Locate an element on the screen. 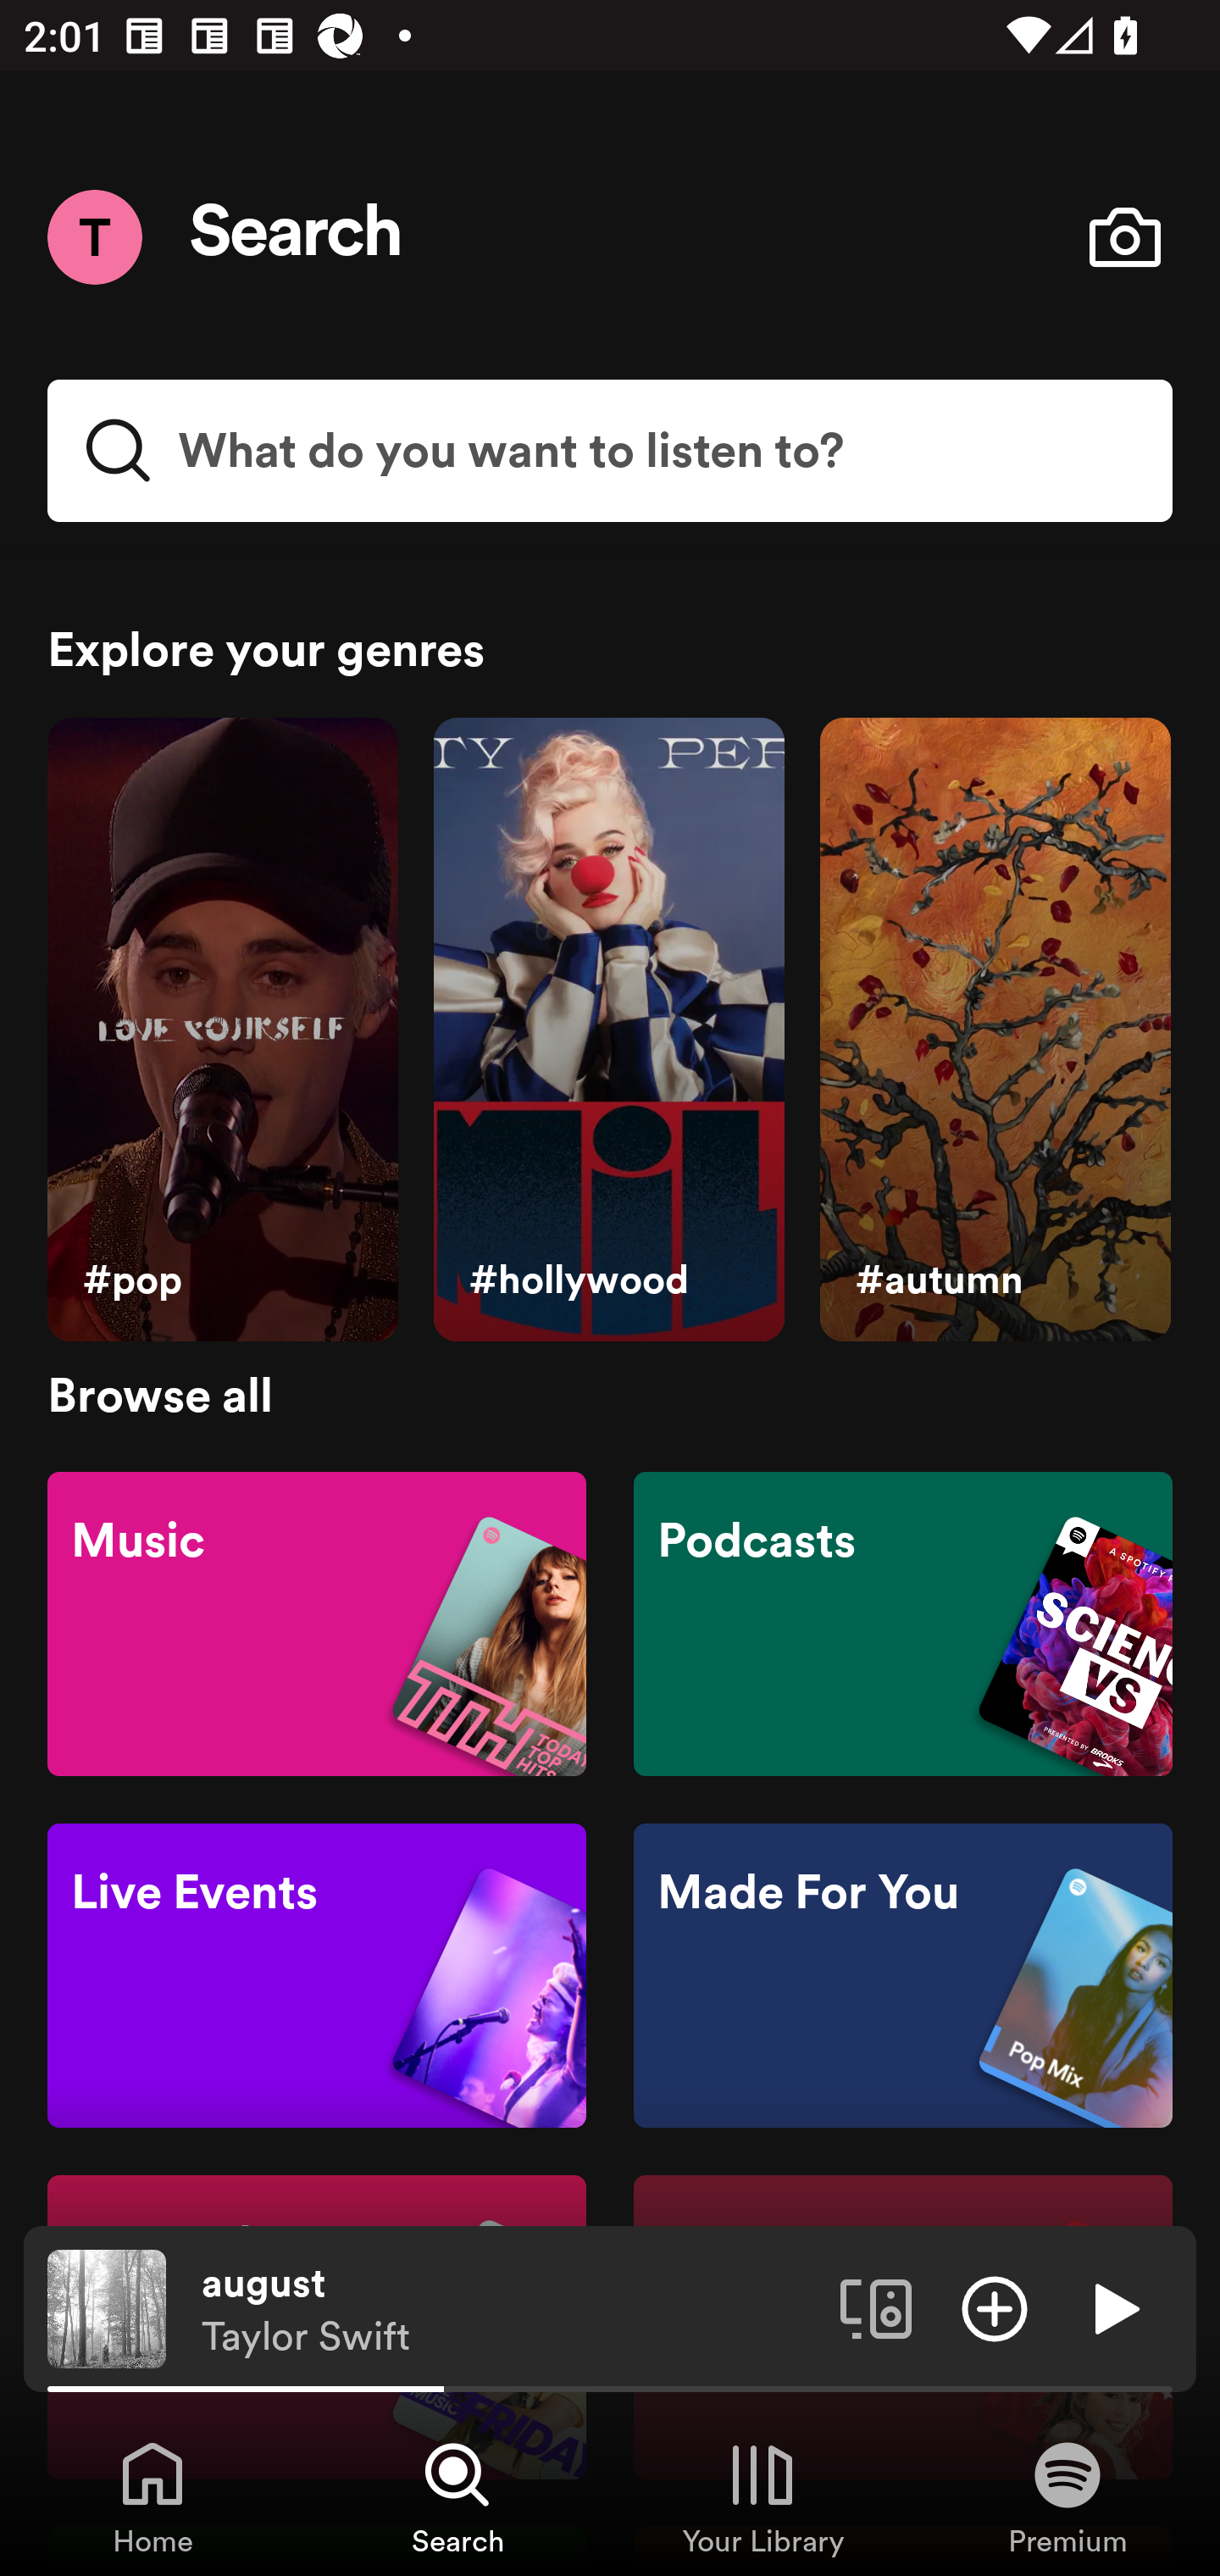 Image resolution: width=1220 pixels, height=2576 pixels. The cover art of the currently playing track is located at coordinates (107, 2307).